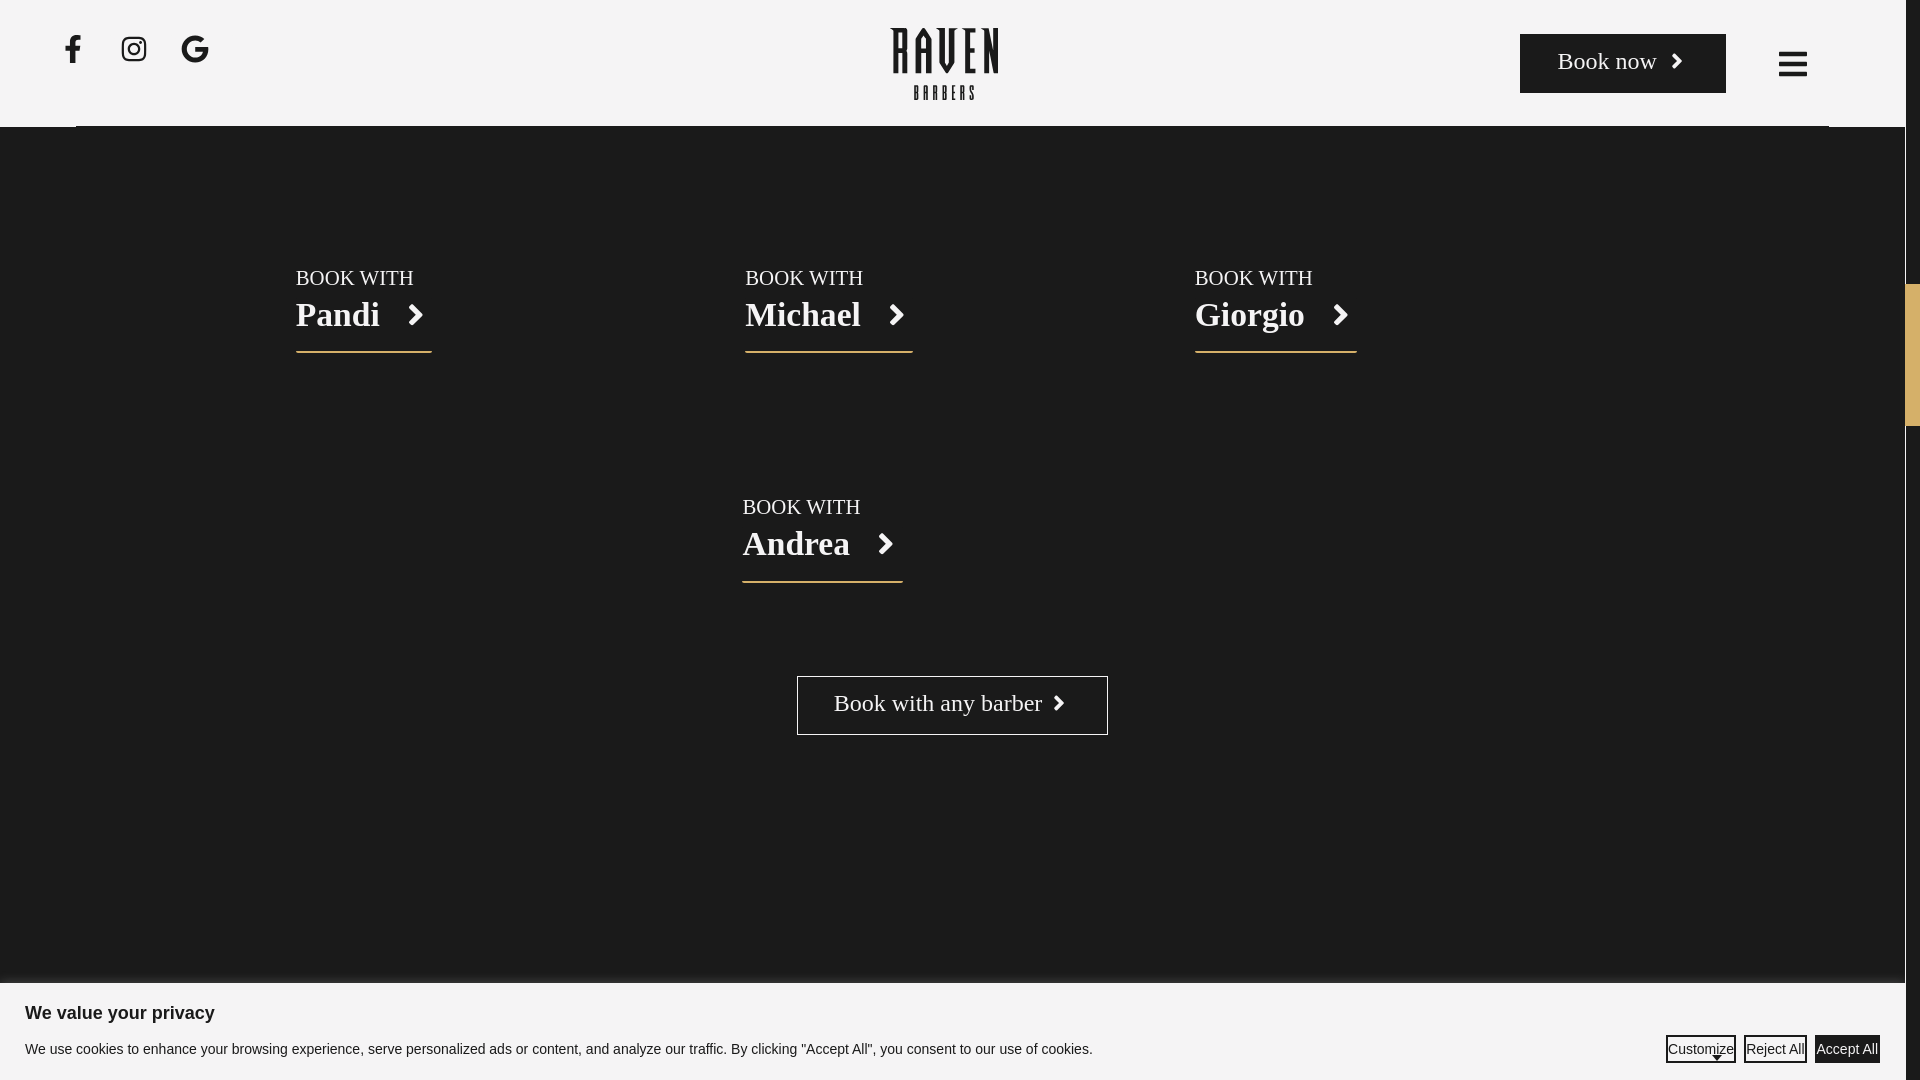 Image resolution: width=1920 pixels, height=1080 pixels. Describe the element at coordinates (828, 326) in the screenshot. I see `Michael` at that location.